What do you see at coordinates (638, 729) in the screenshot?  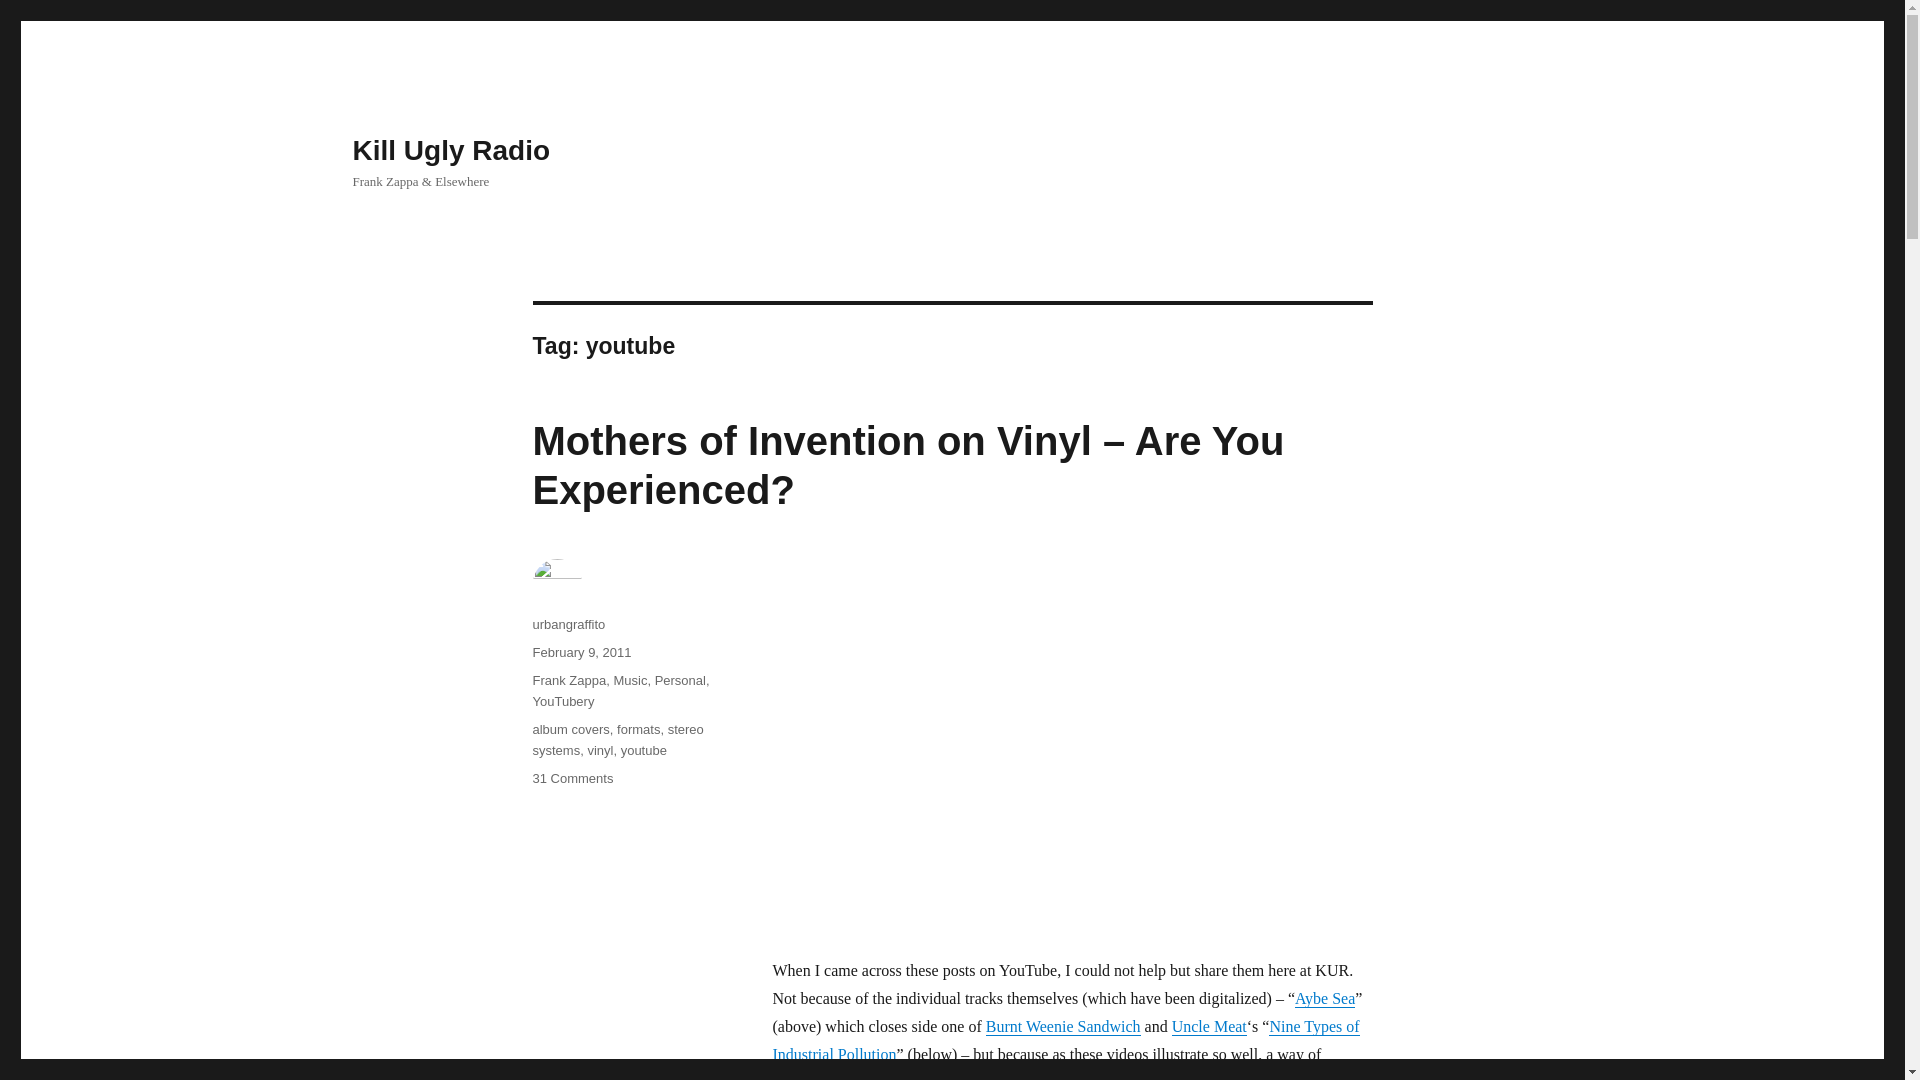 I see `formats` at bounding box center [638, 729].